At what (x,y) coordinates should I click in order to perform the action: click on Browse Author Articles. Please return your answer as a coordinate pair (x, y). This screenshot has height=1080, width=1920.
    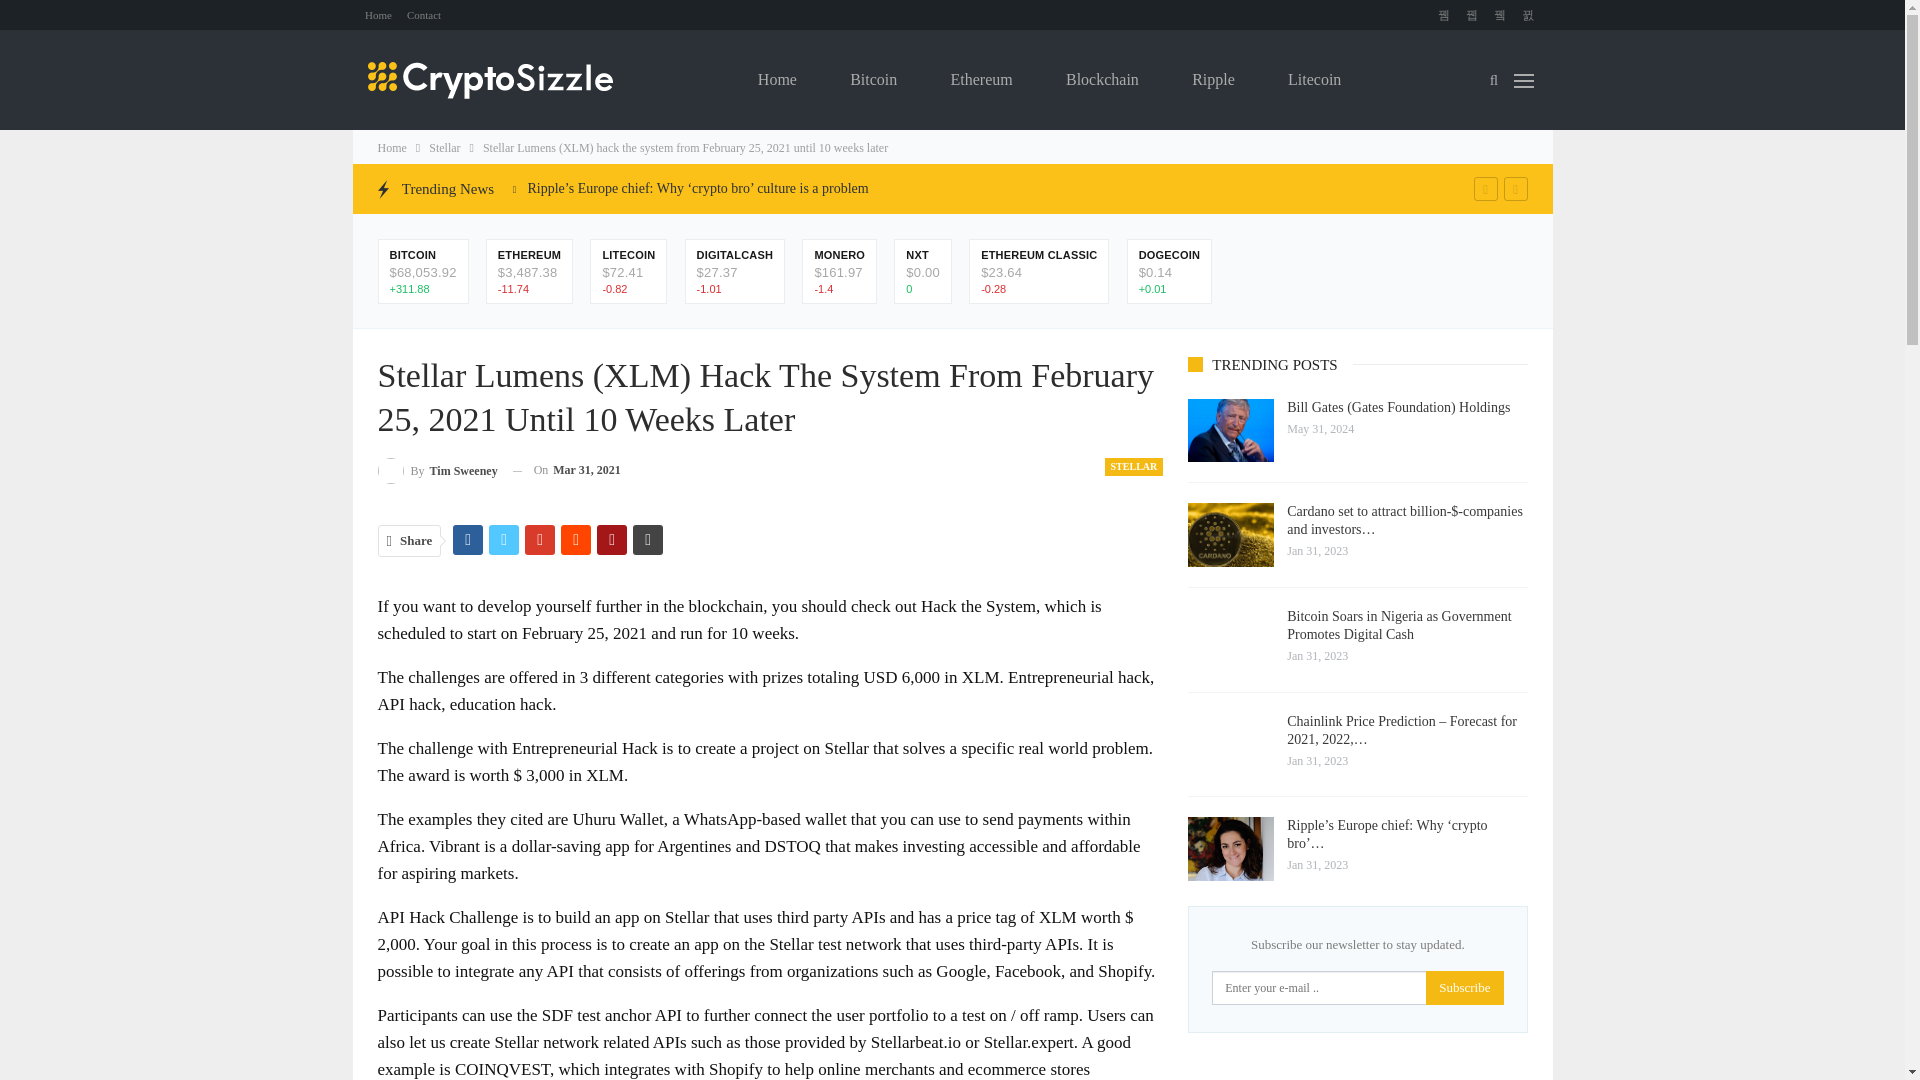
    Looking at the image, I should click on (438, 470).